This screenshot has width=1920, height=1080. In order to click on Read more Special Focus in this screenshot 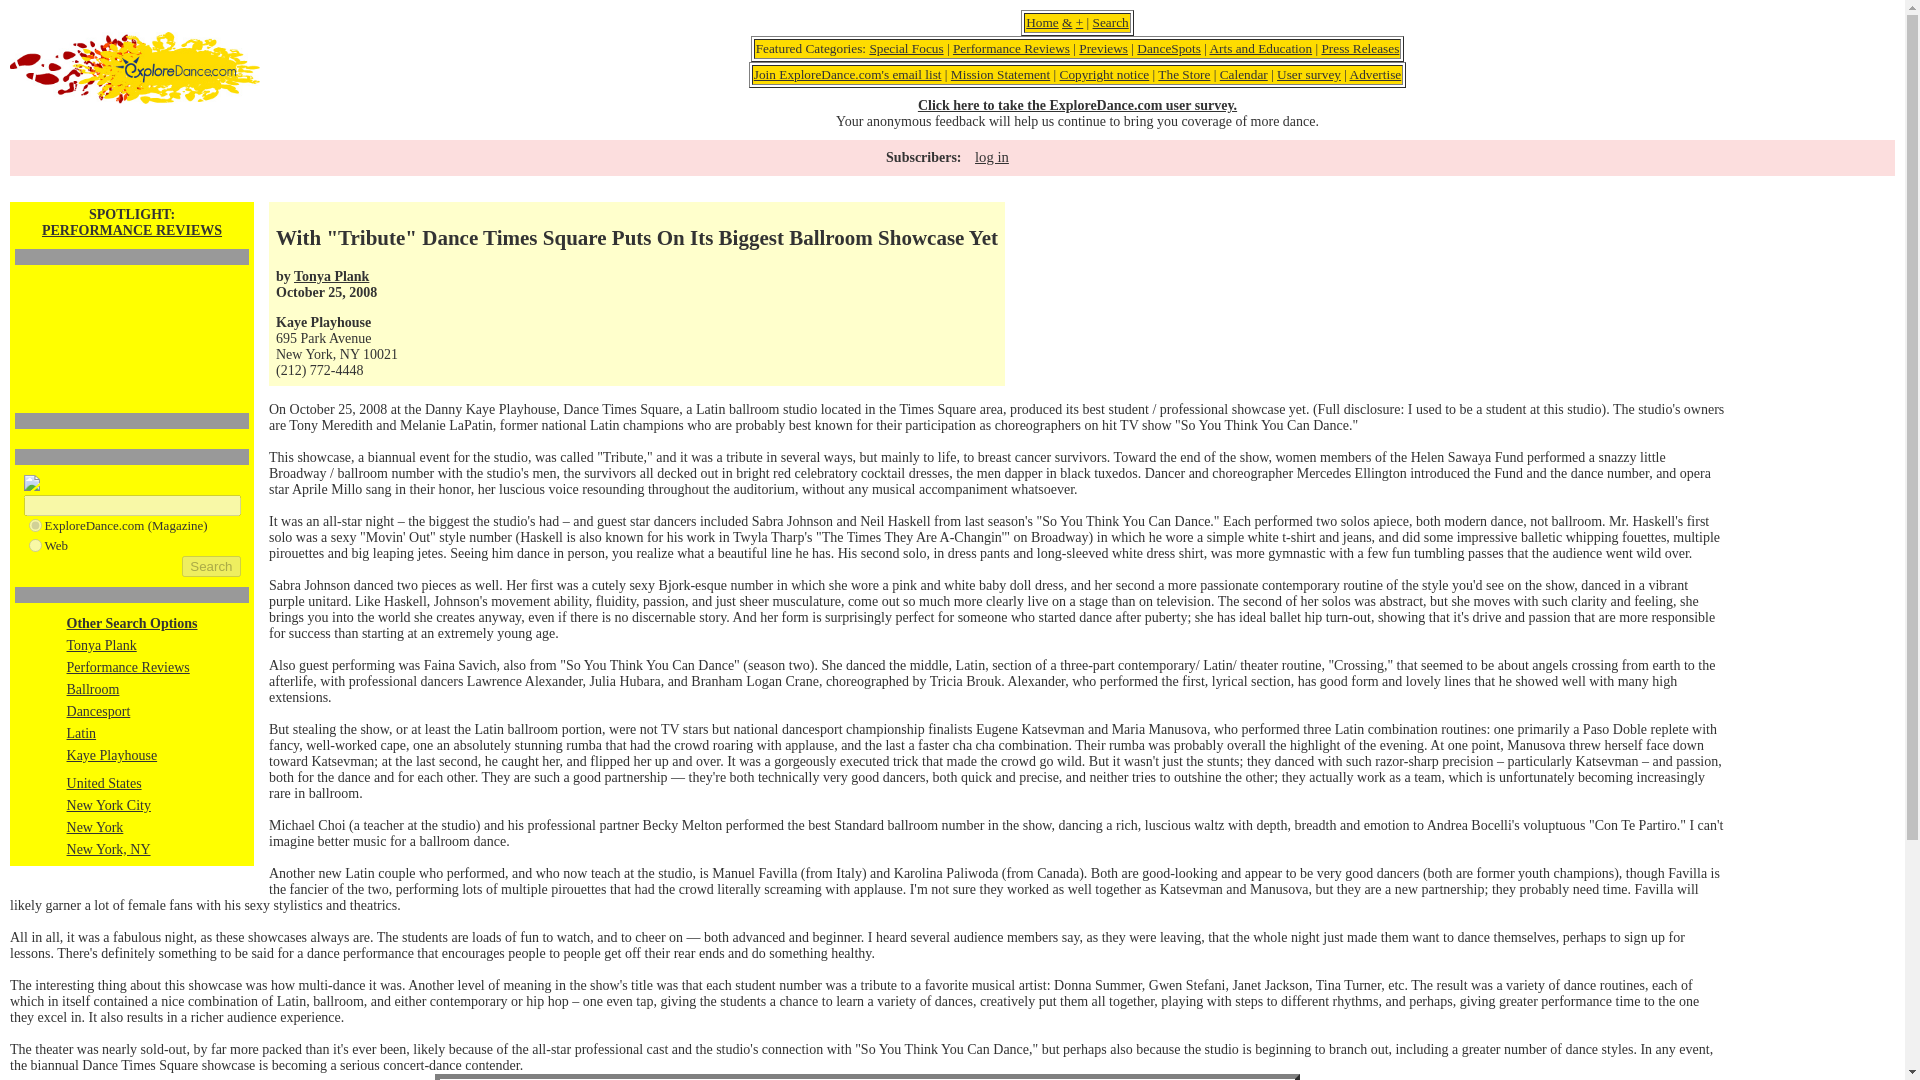, I will do `click(906, 48)`.